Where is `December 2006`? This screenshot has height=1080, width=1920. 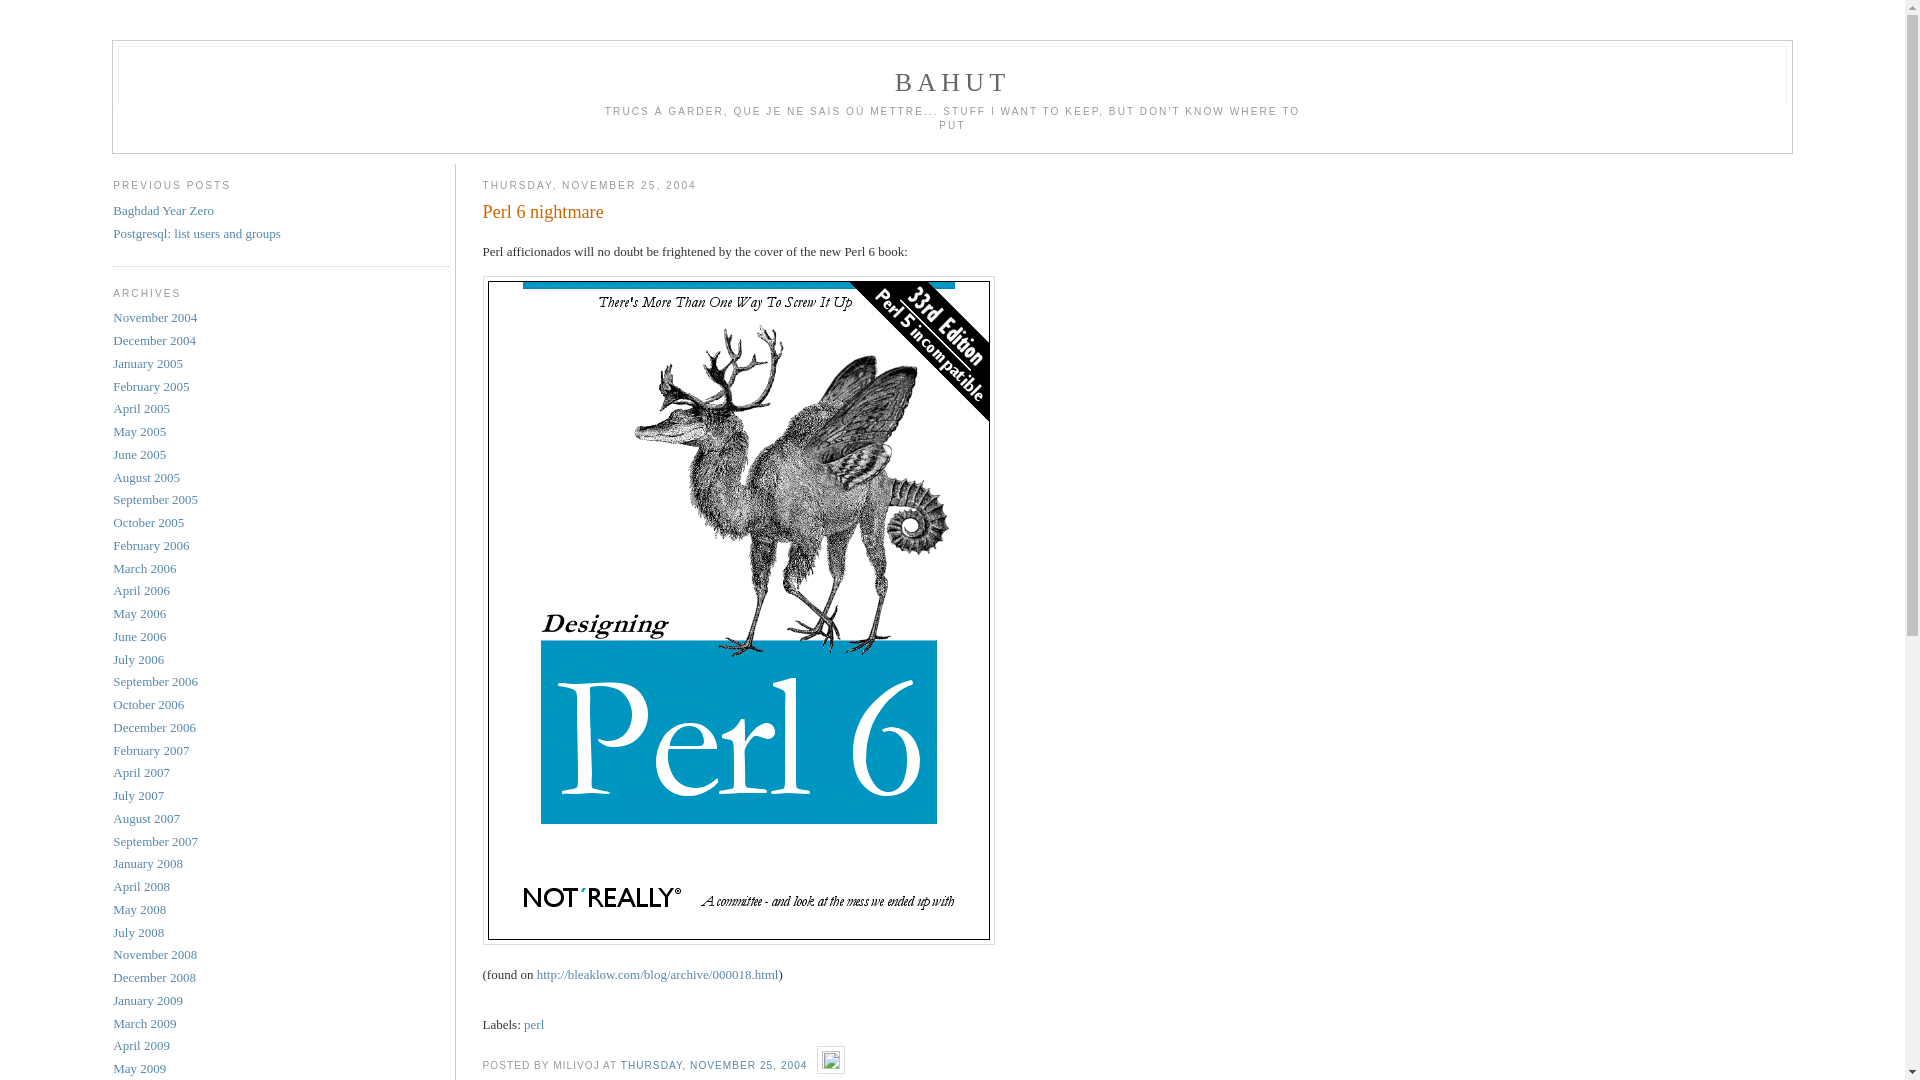
December 2006 is located at coordinates (154, 728).